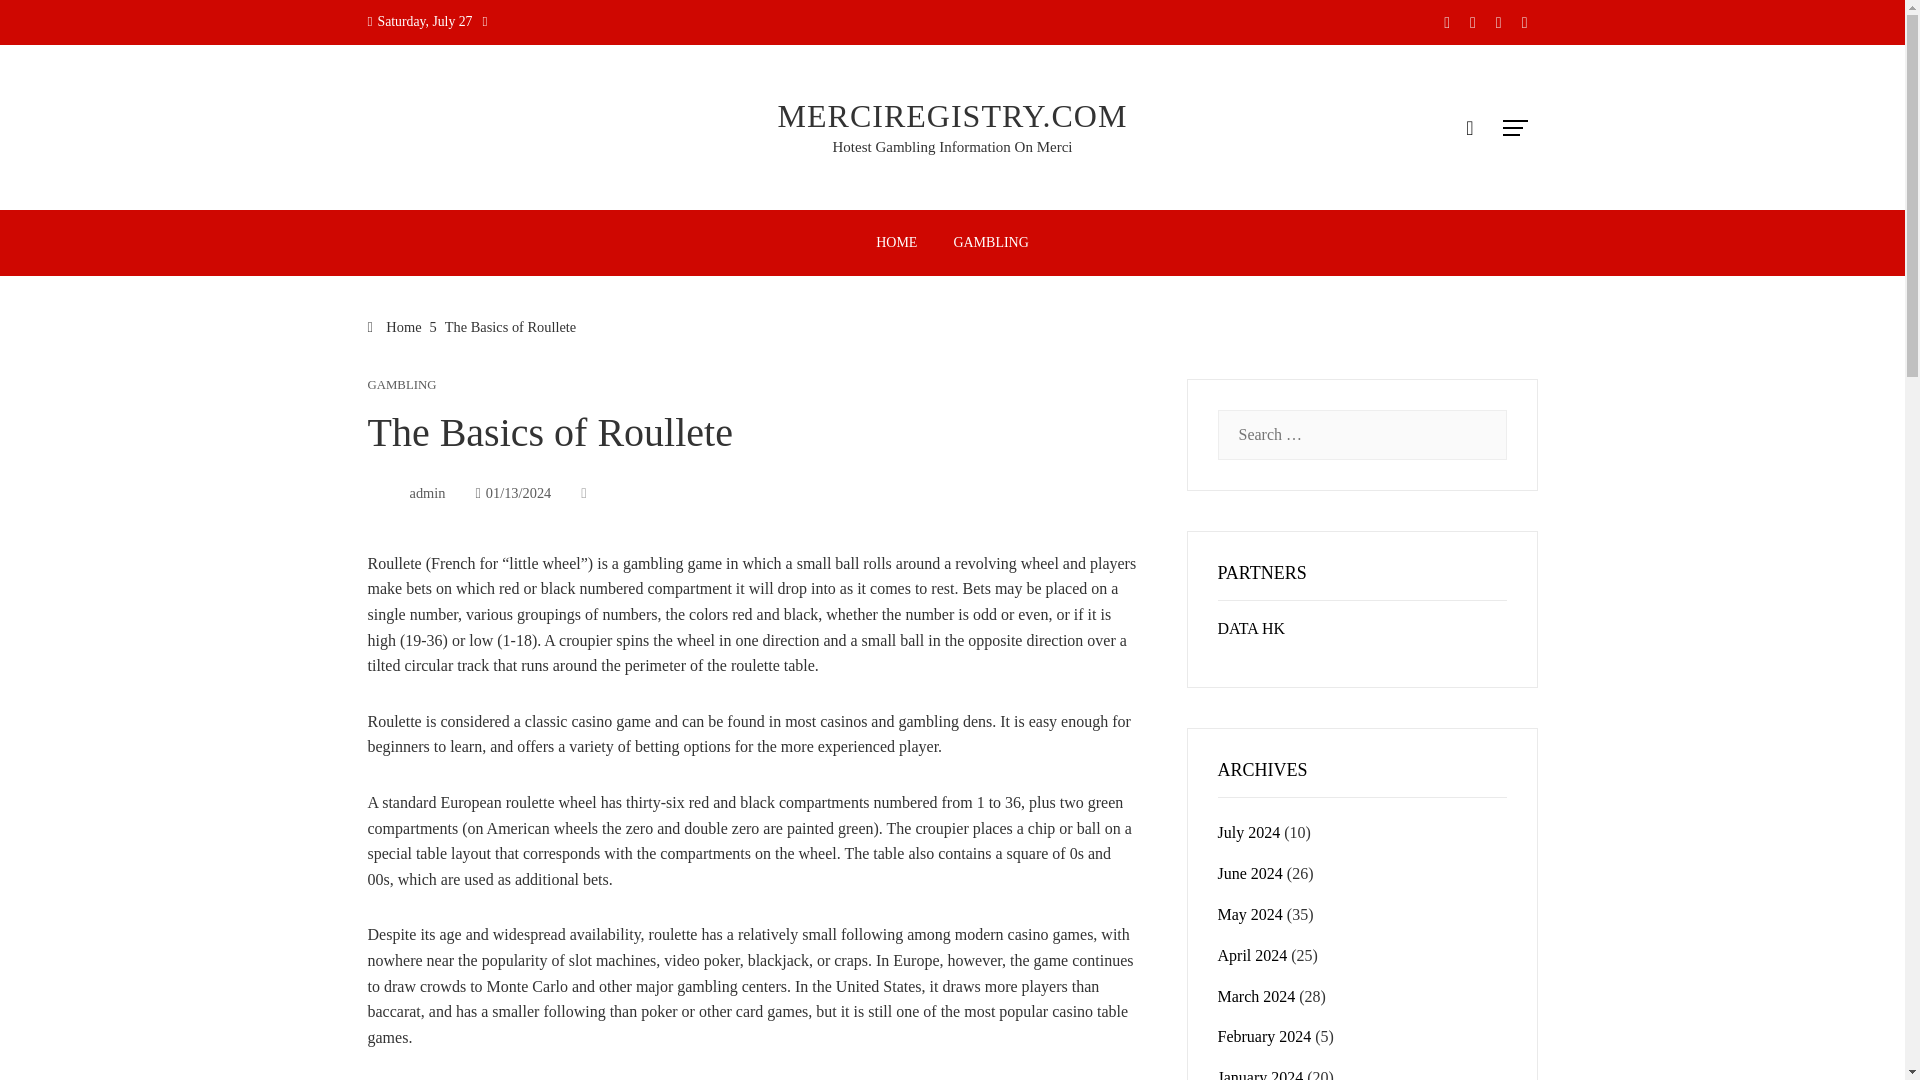 The width and height of the screenshot is (1920, 1080). What do you see at coordinates (1250, 874) in the screenshot?
I see `June 2024` at bounding box center [1250, 874].